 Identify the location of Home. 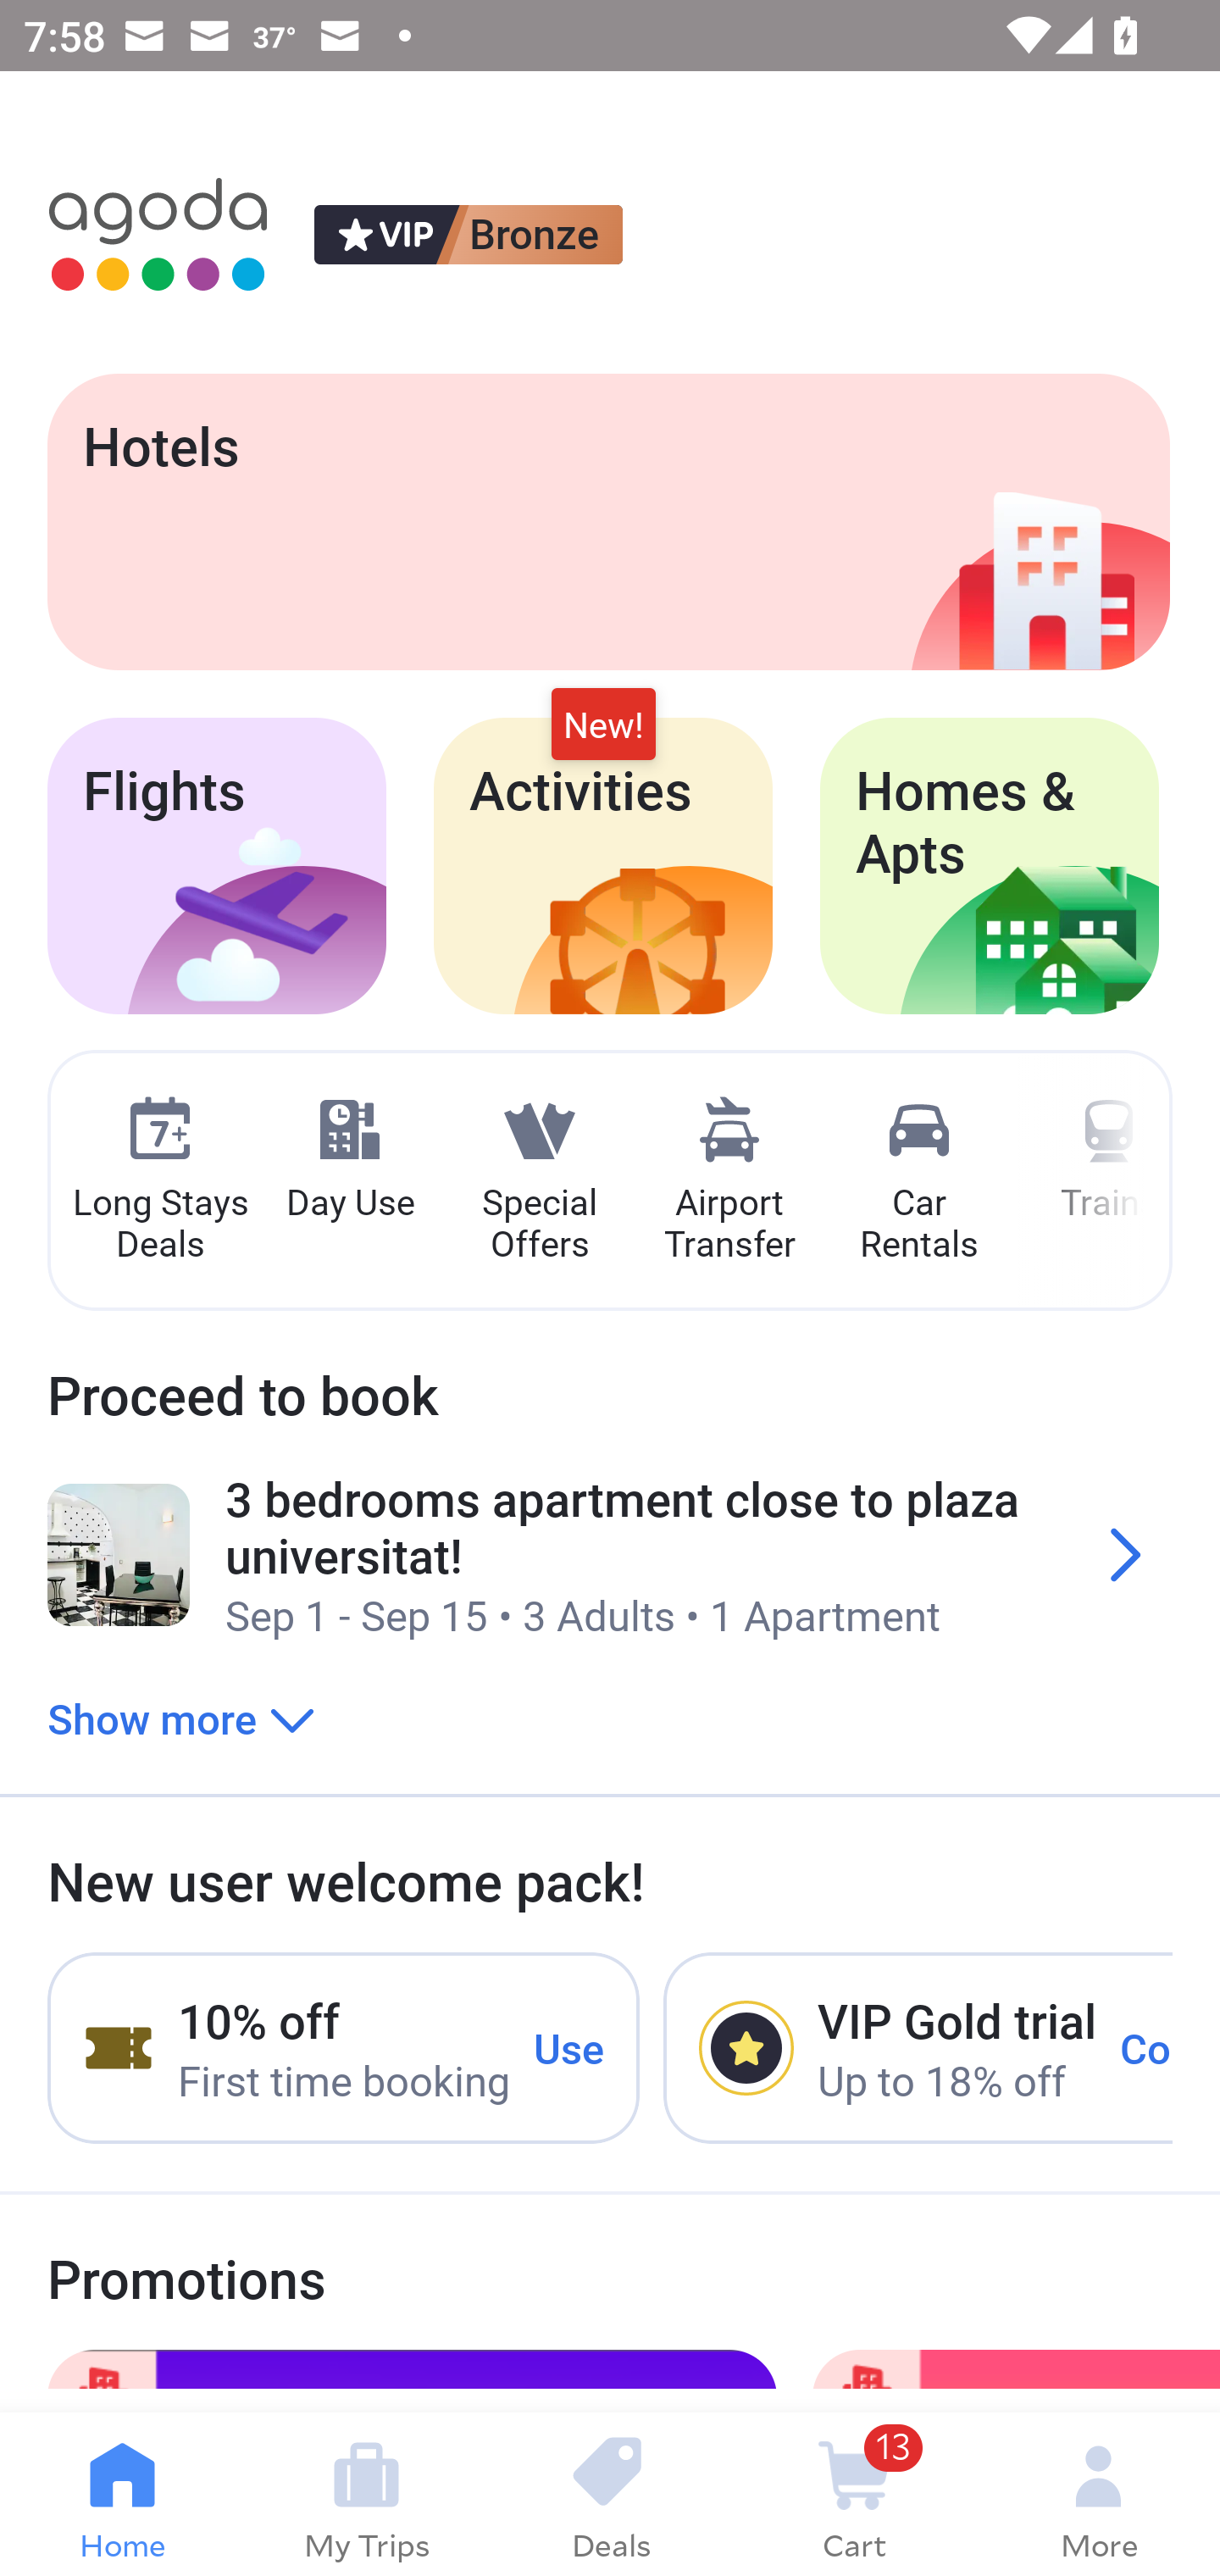
(122, 2495).